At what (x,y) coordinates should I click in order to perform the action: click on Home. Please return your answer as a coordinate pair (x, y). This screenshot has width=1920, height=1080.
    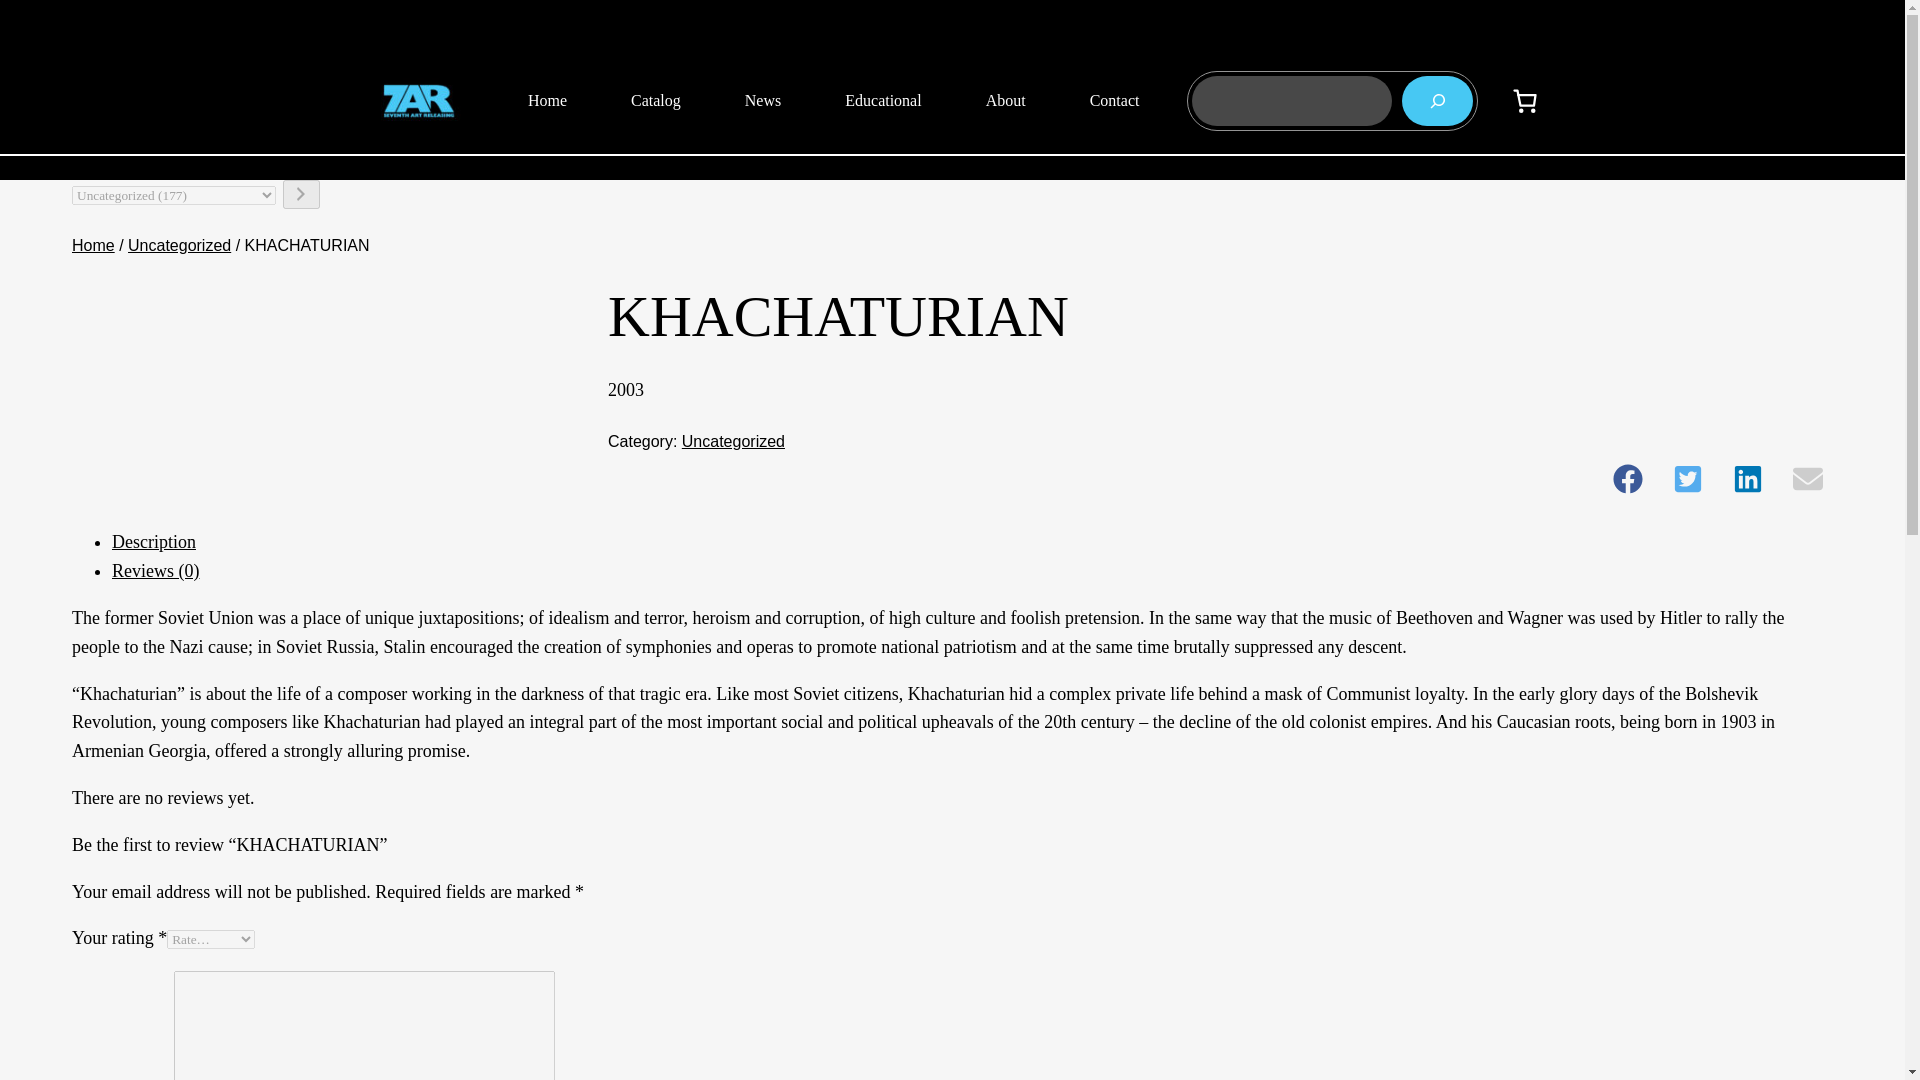
    Looking at the image, I should click on (548, 100).